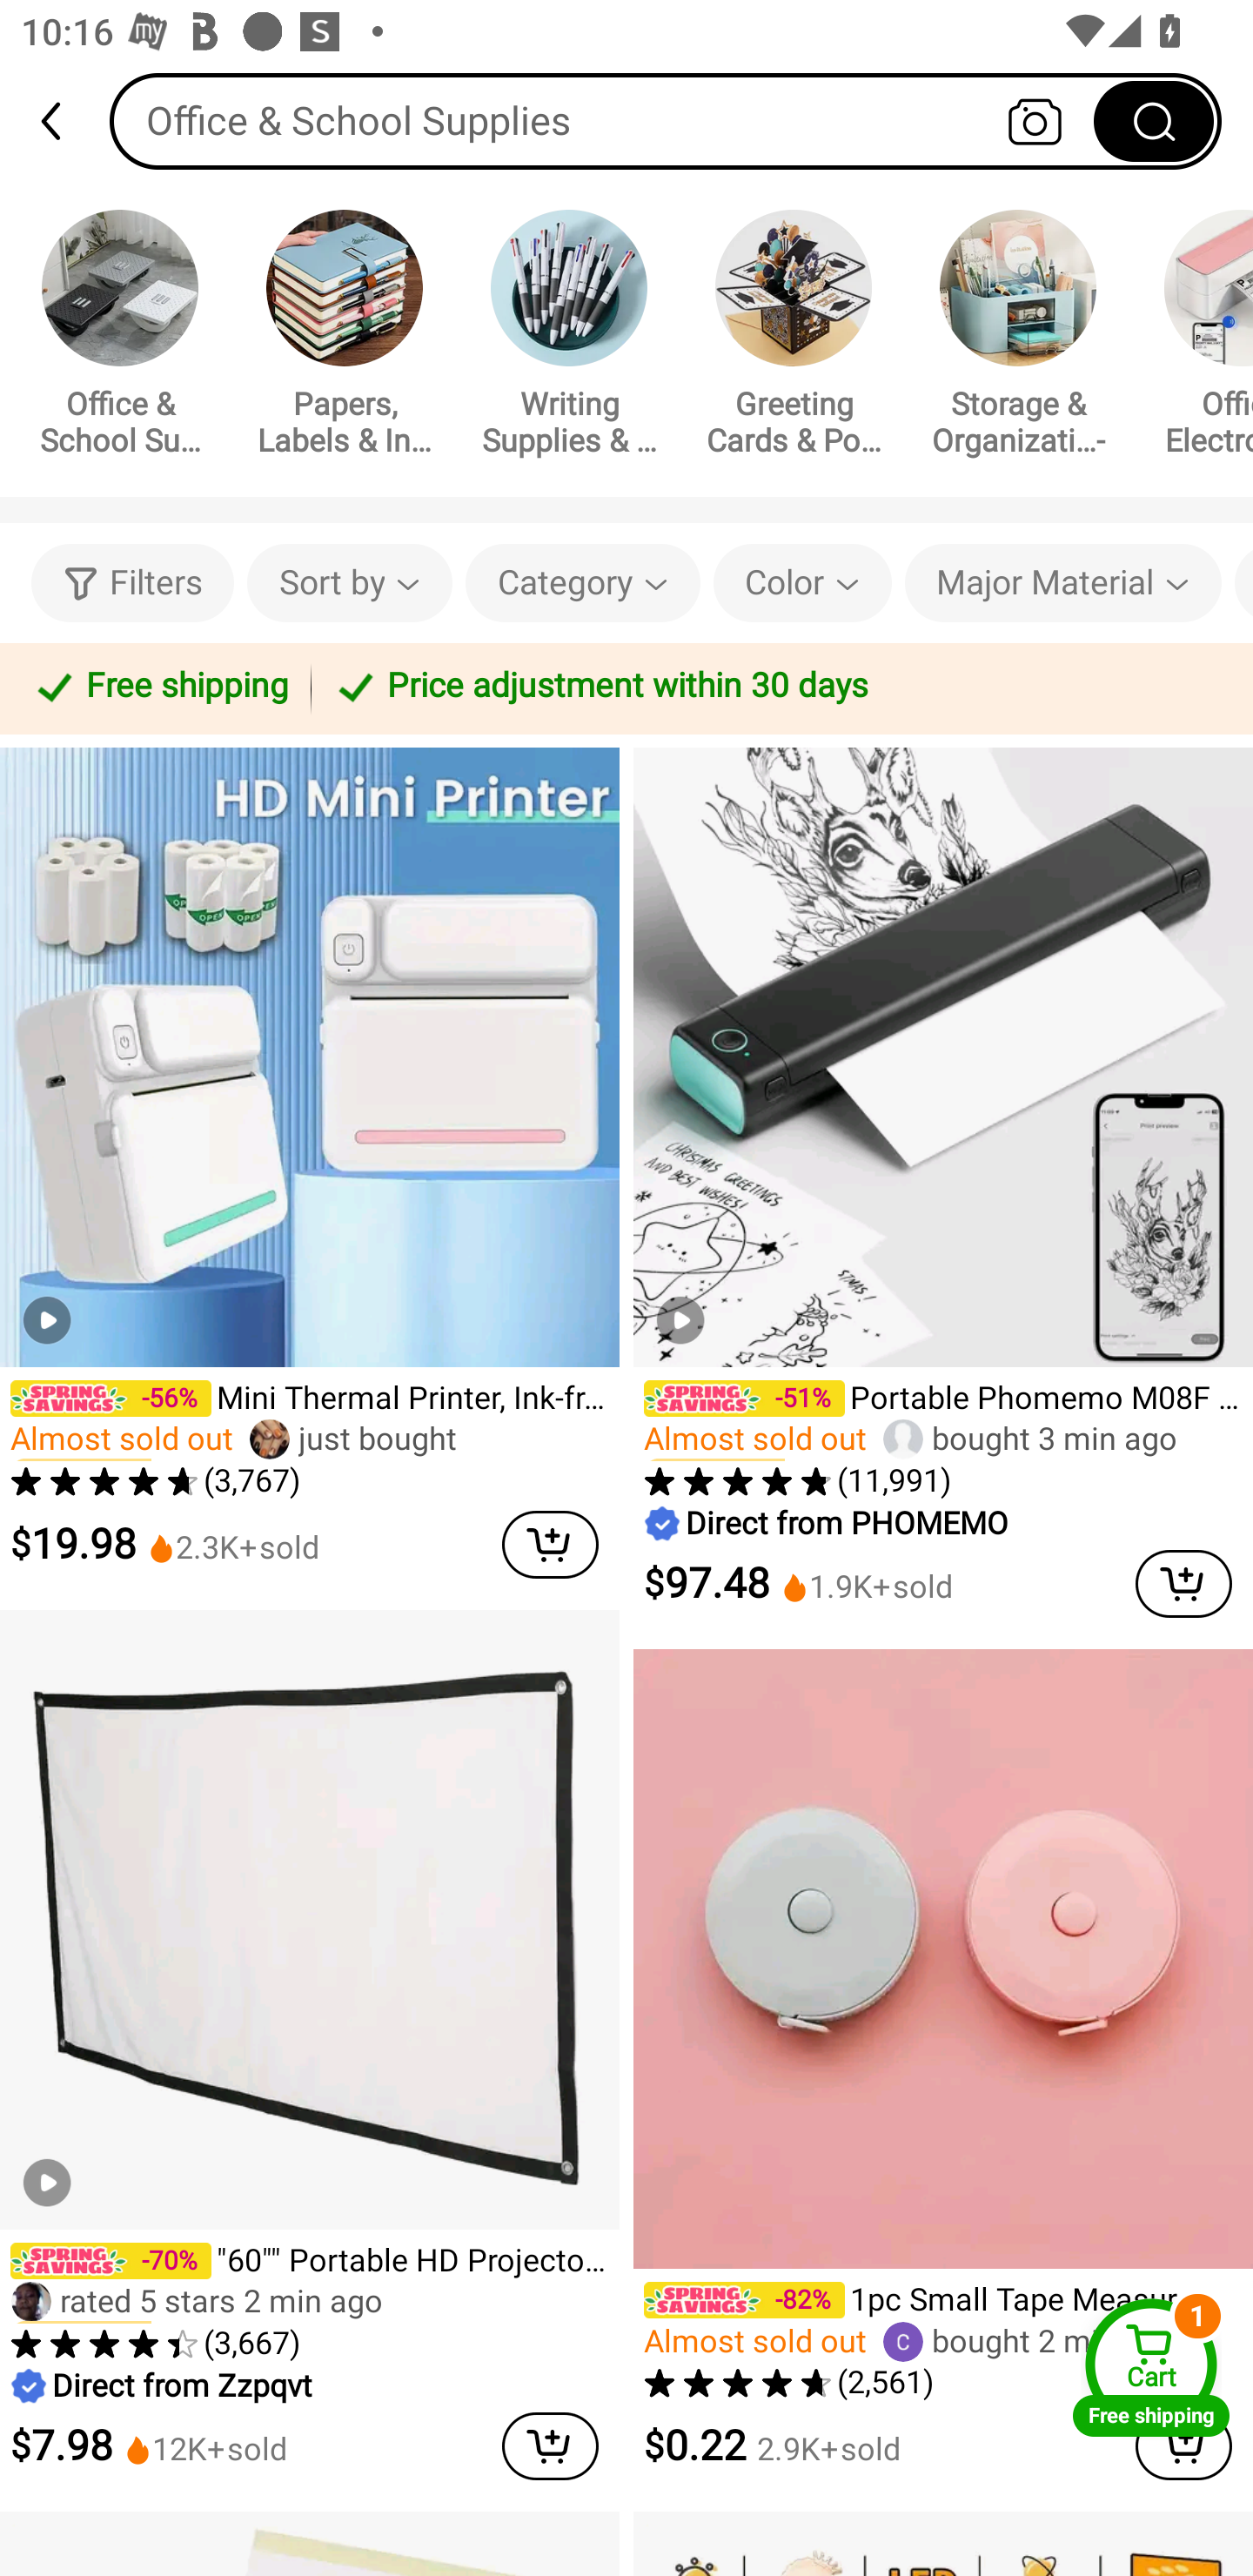 The image size is (1253, 2576). I want to click on Writing Supplies & Correction Supplies, so click(569, 338).